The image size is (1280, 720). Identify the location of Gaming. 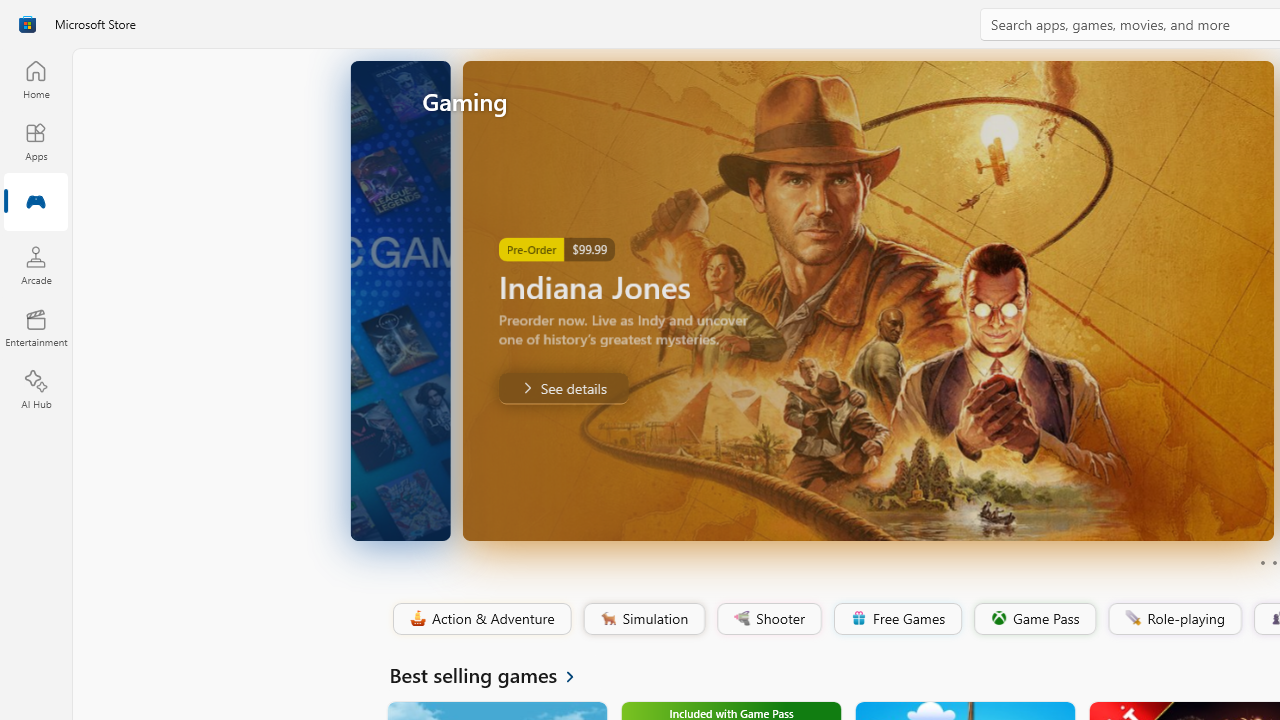
(36, 203).